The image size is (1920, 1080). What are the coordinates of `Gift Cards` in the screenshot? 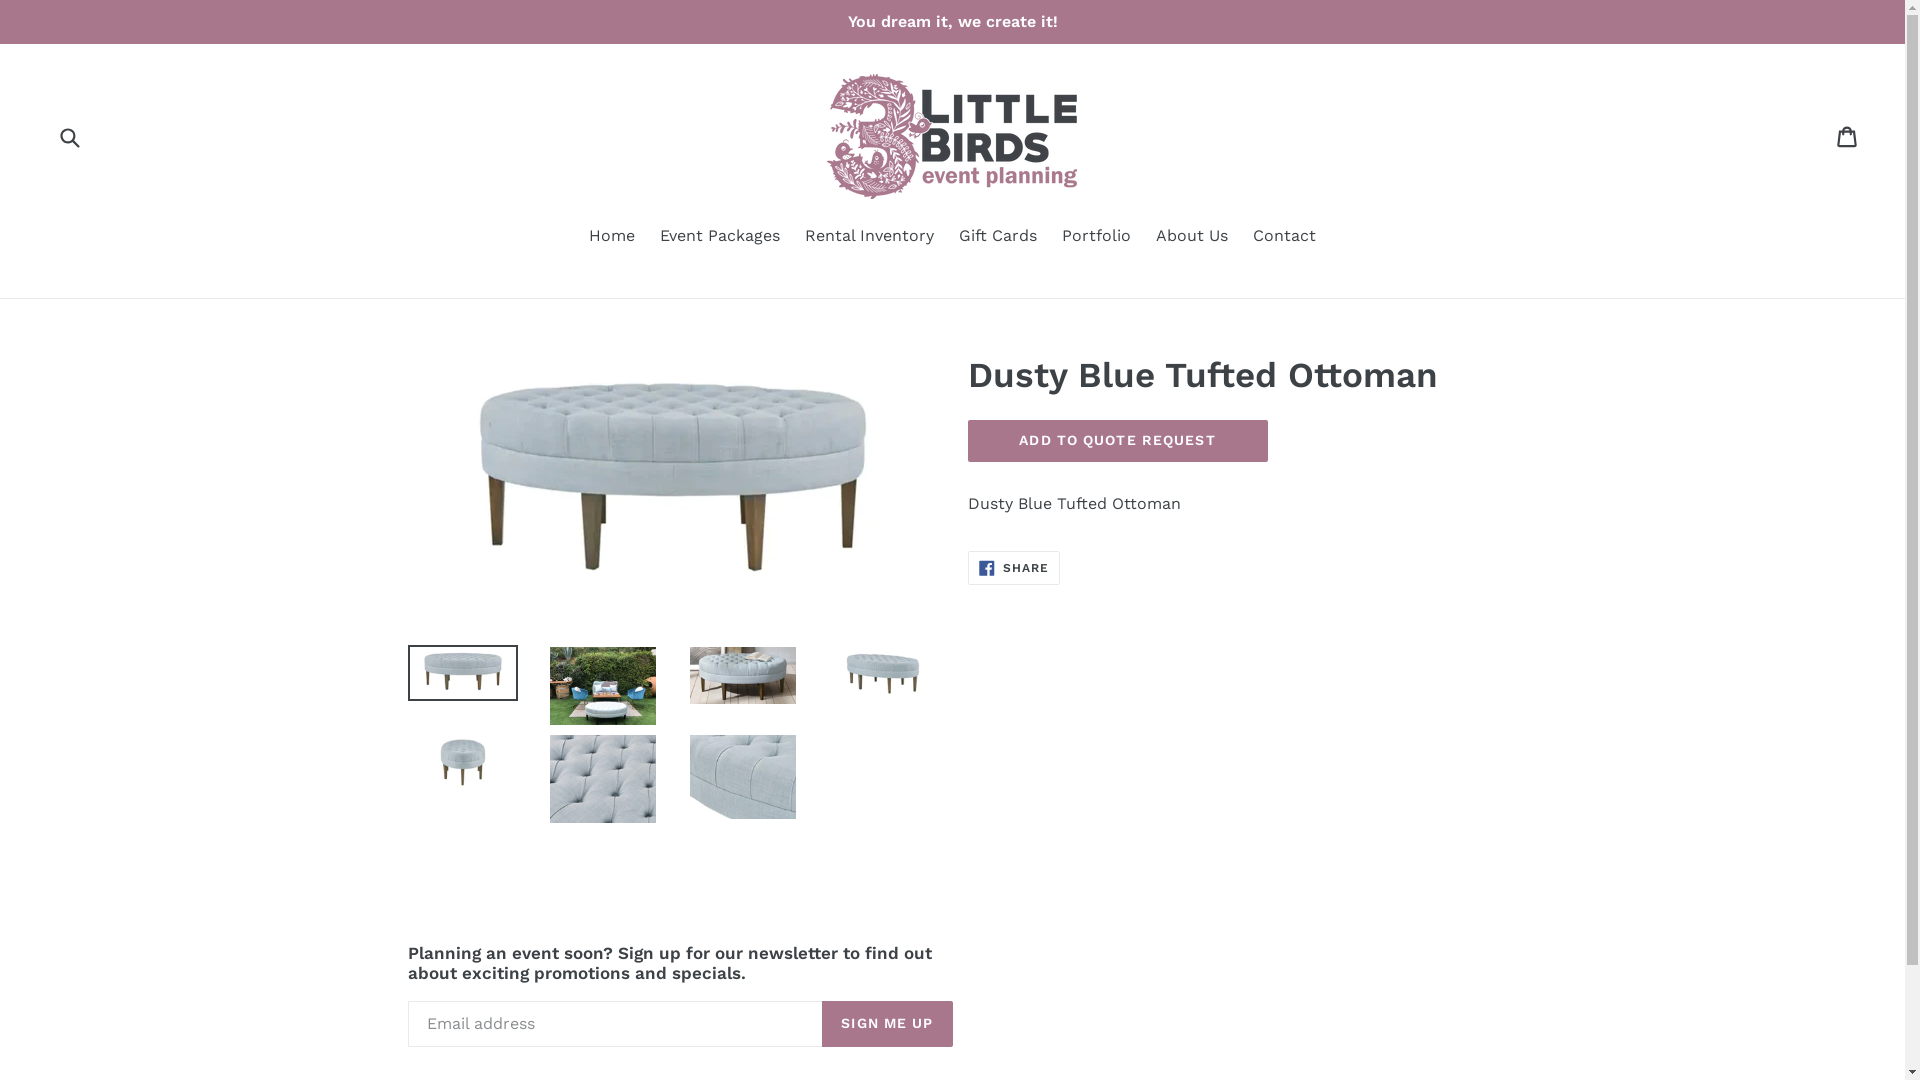 It's located at (998, 238).